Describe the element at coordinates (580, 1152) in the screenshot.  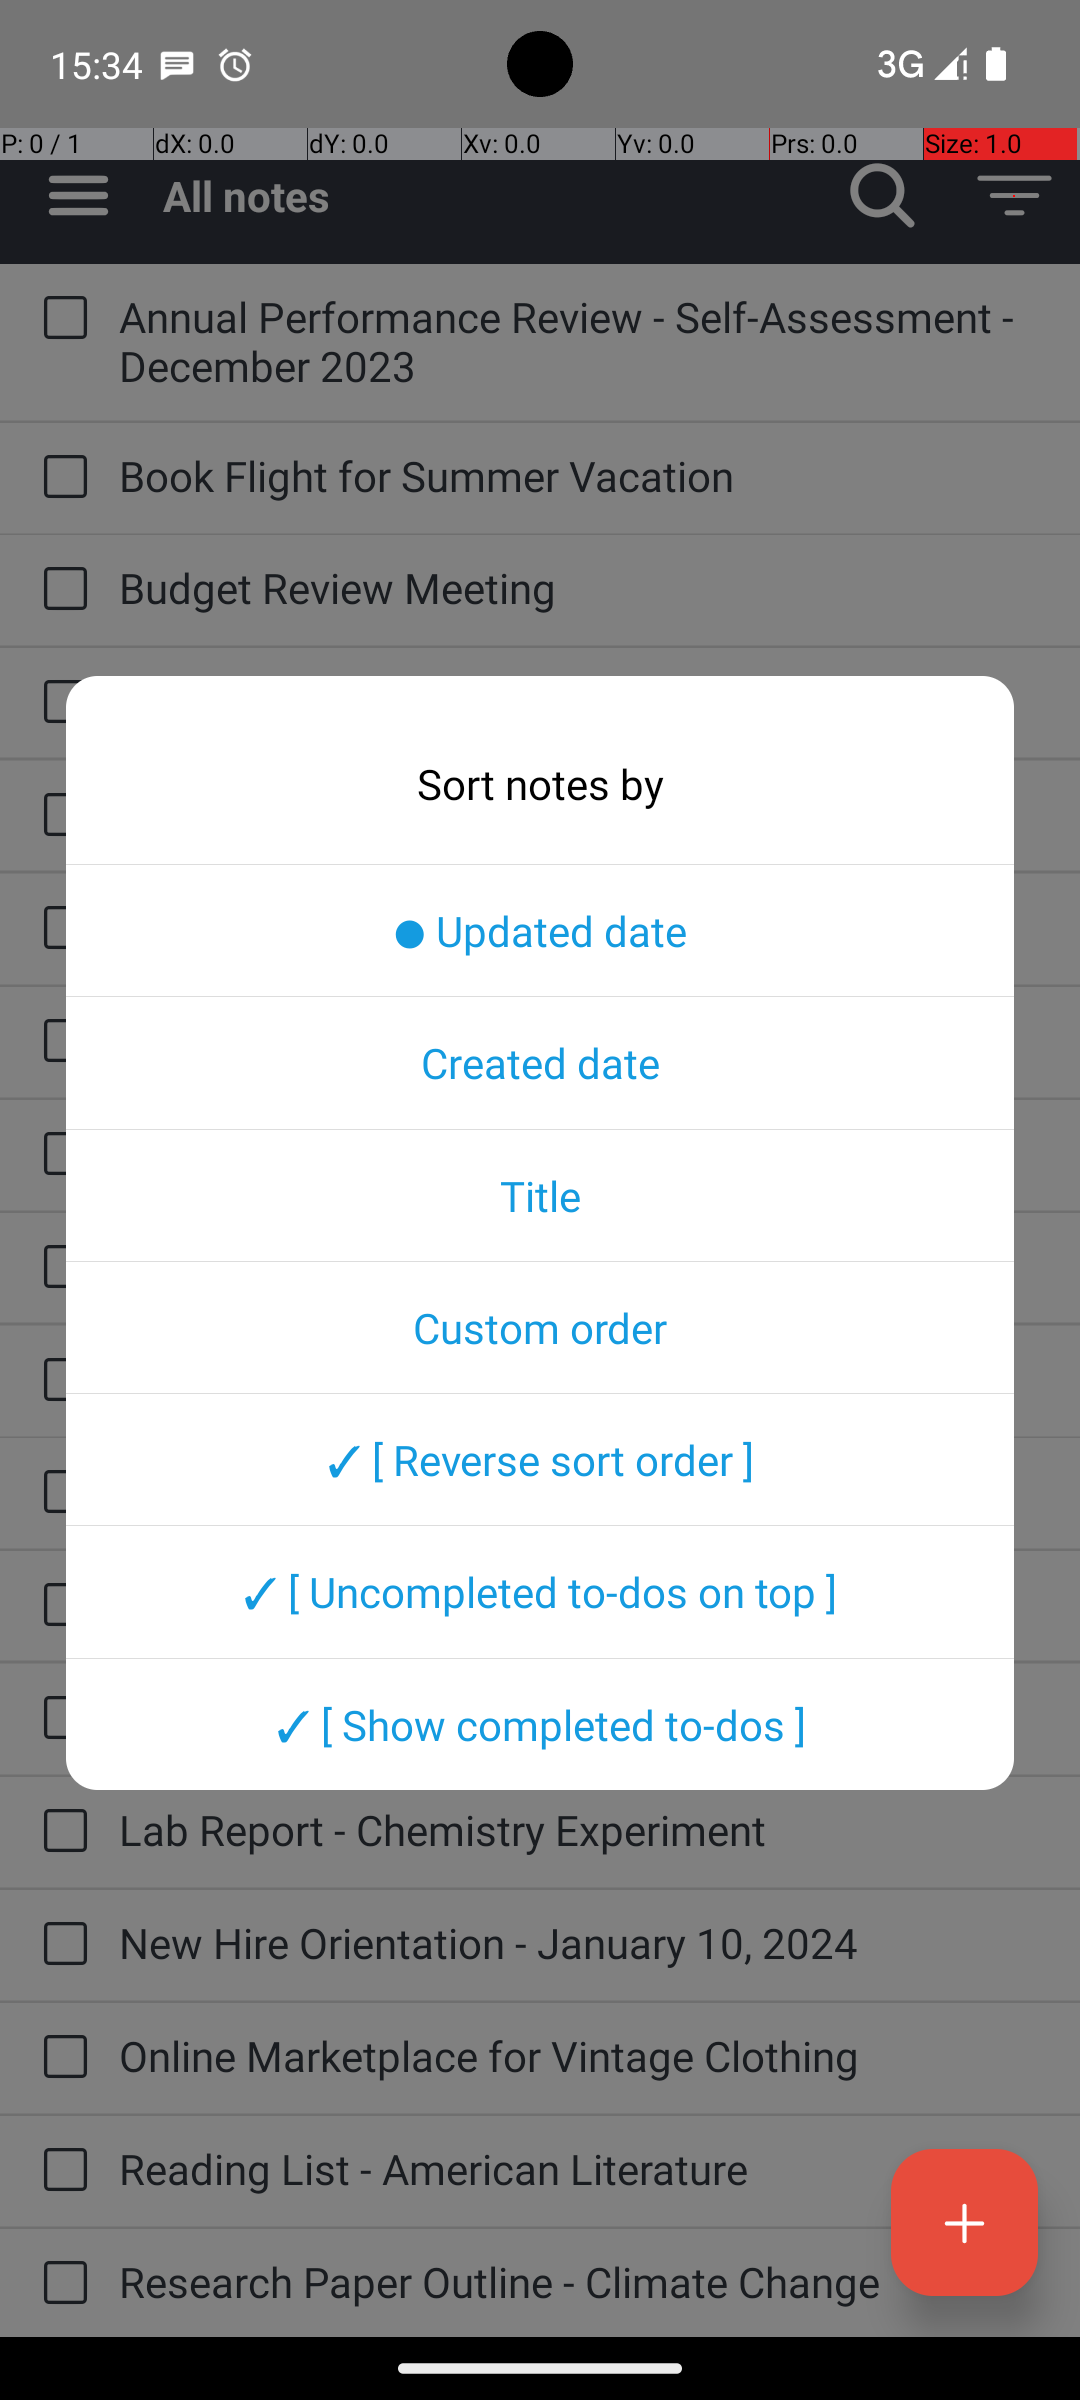
I see `Financial Aid Checklist` at that location.